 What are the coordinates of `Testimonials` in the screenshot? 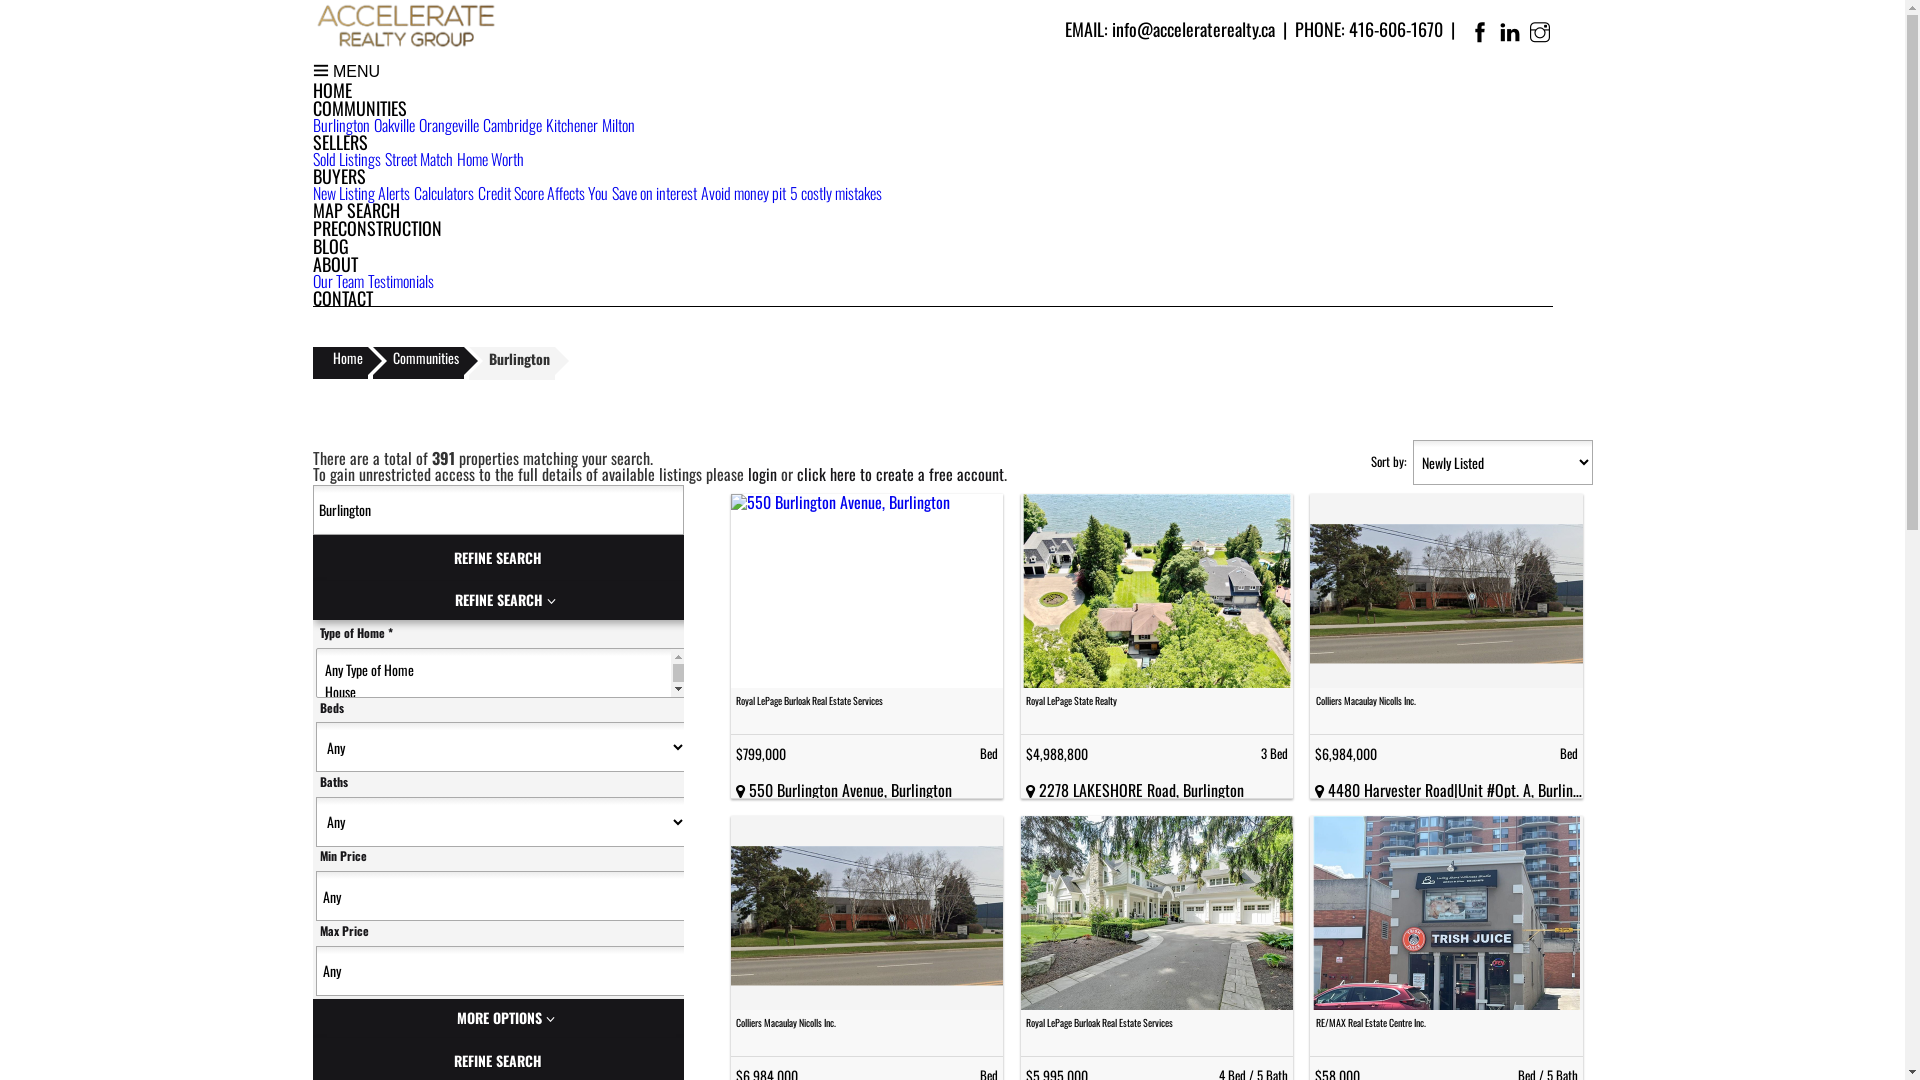 It's located at (401, 281).